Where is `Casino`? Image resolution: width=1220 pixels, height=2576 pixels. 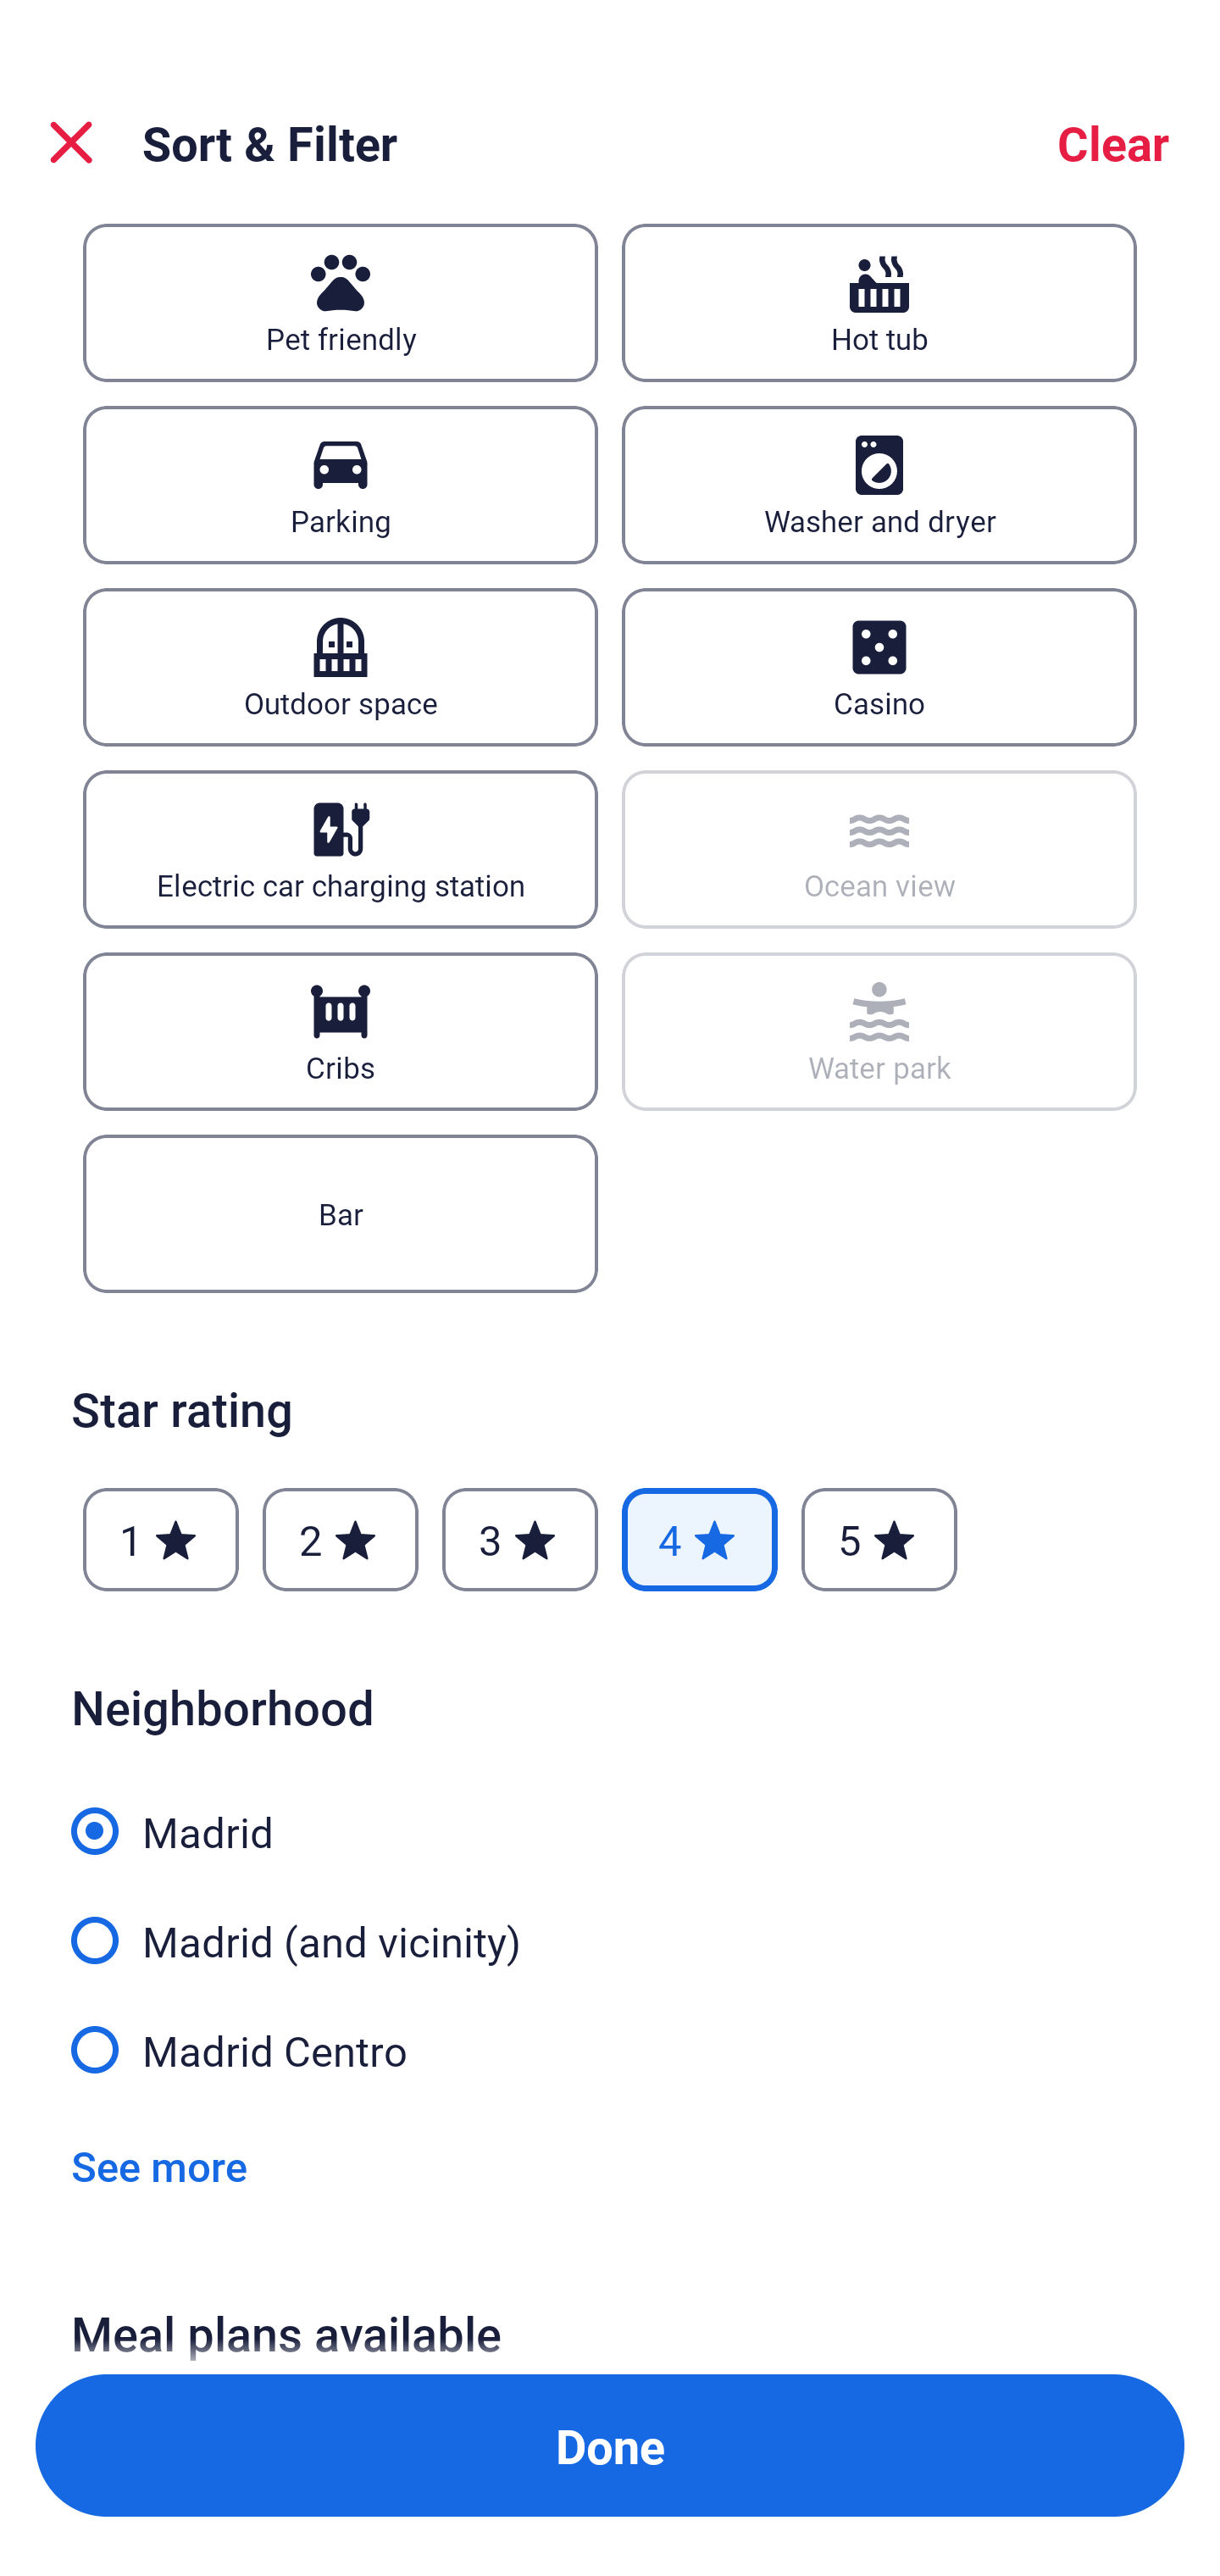 Casino is located at coordinates (879, 667).